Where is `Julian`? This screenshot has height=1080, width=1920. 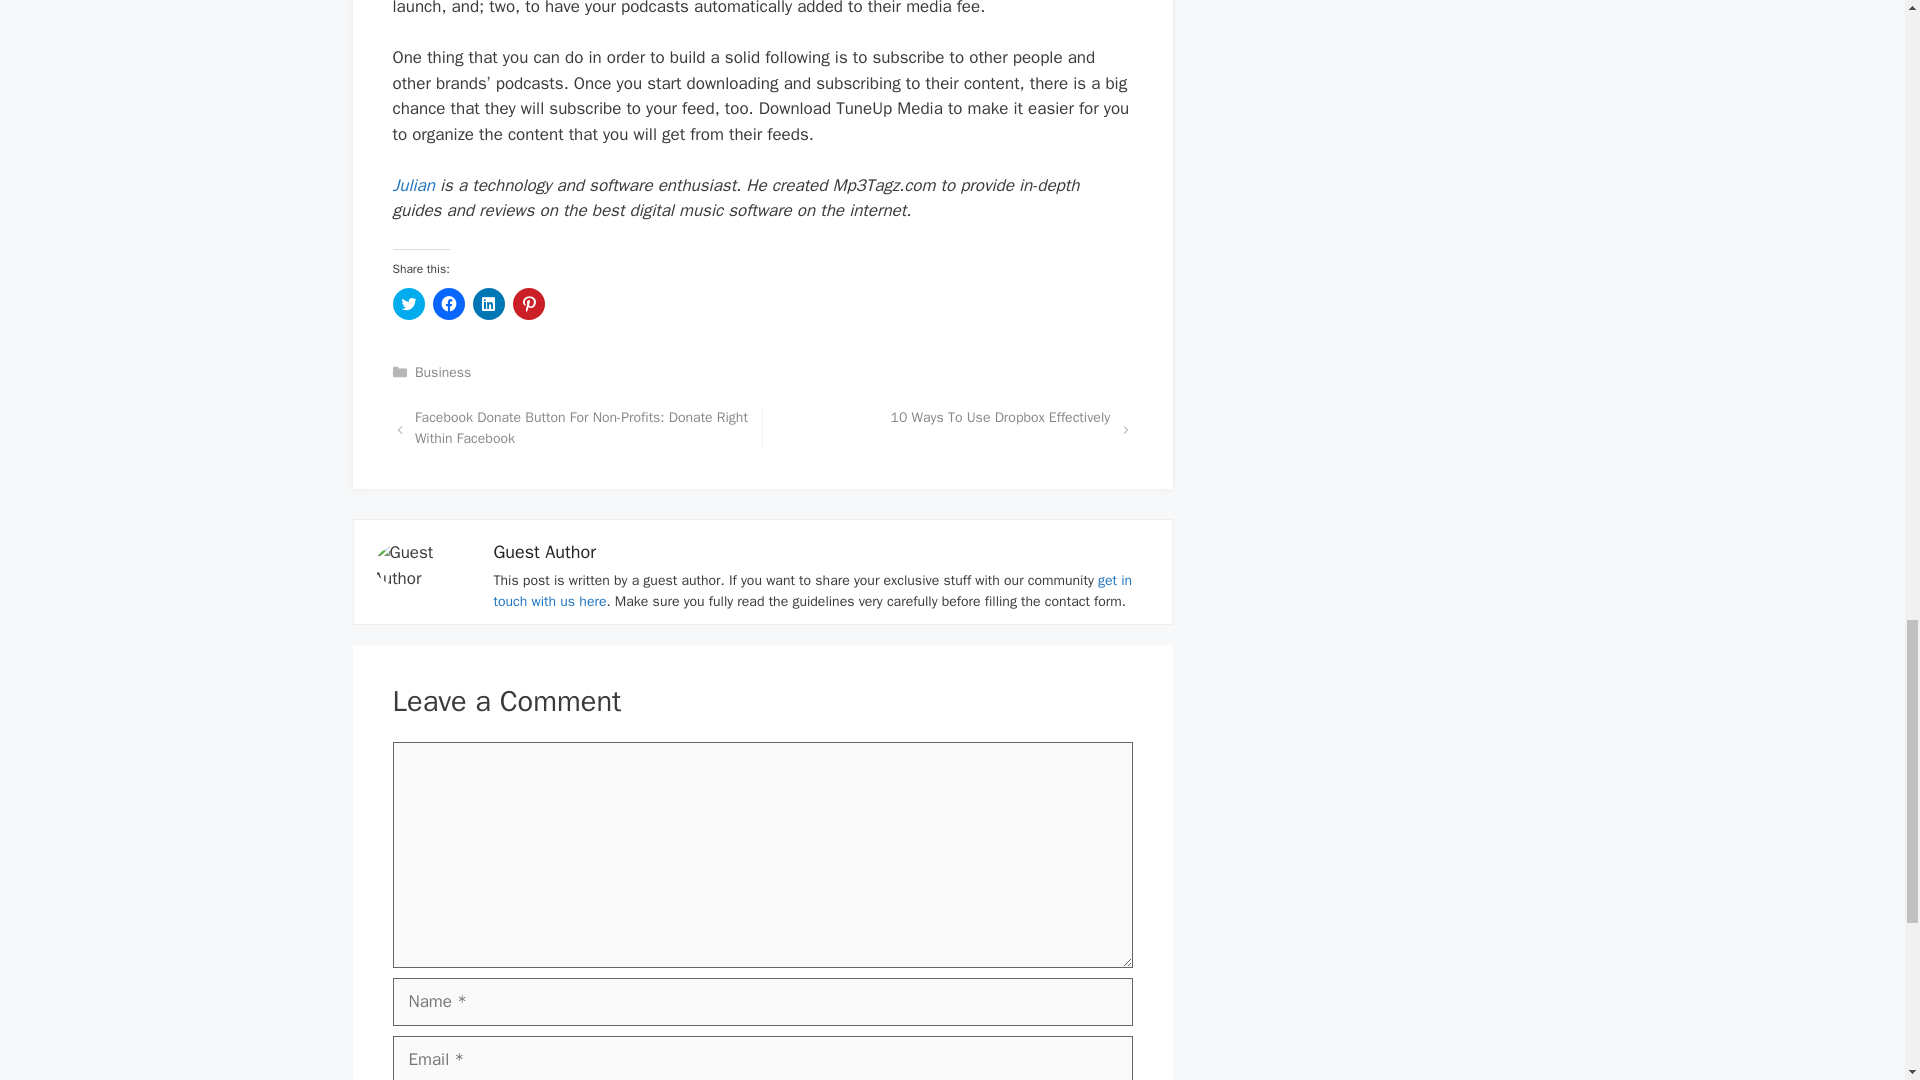 Julian is located at coordinates (412, 184).